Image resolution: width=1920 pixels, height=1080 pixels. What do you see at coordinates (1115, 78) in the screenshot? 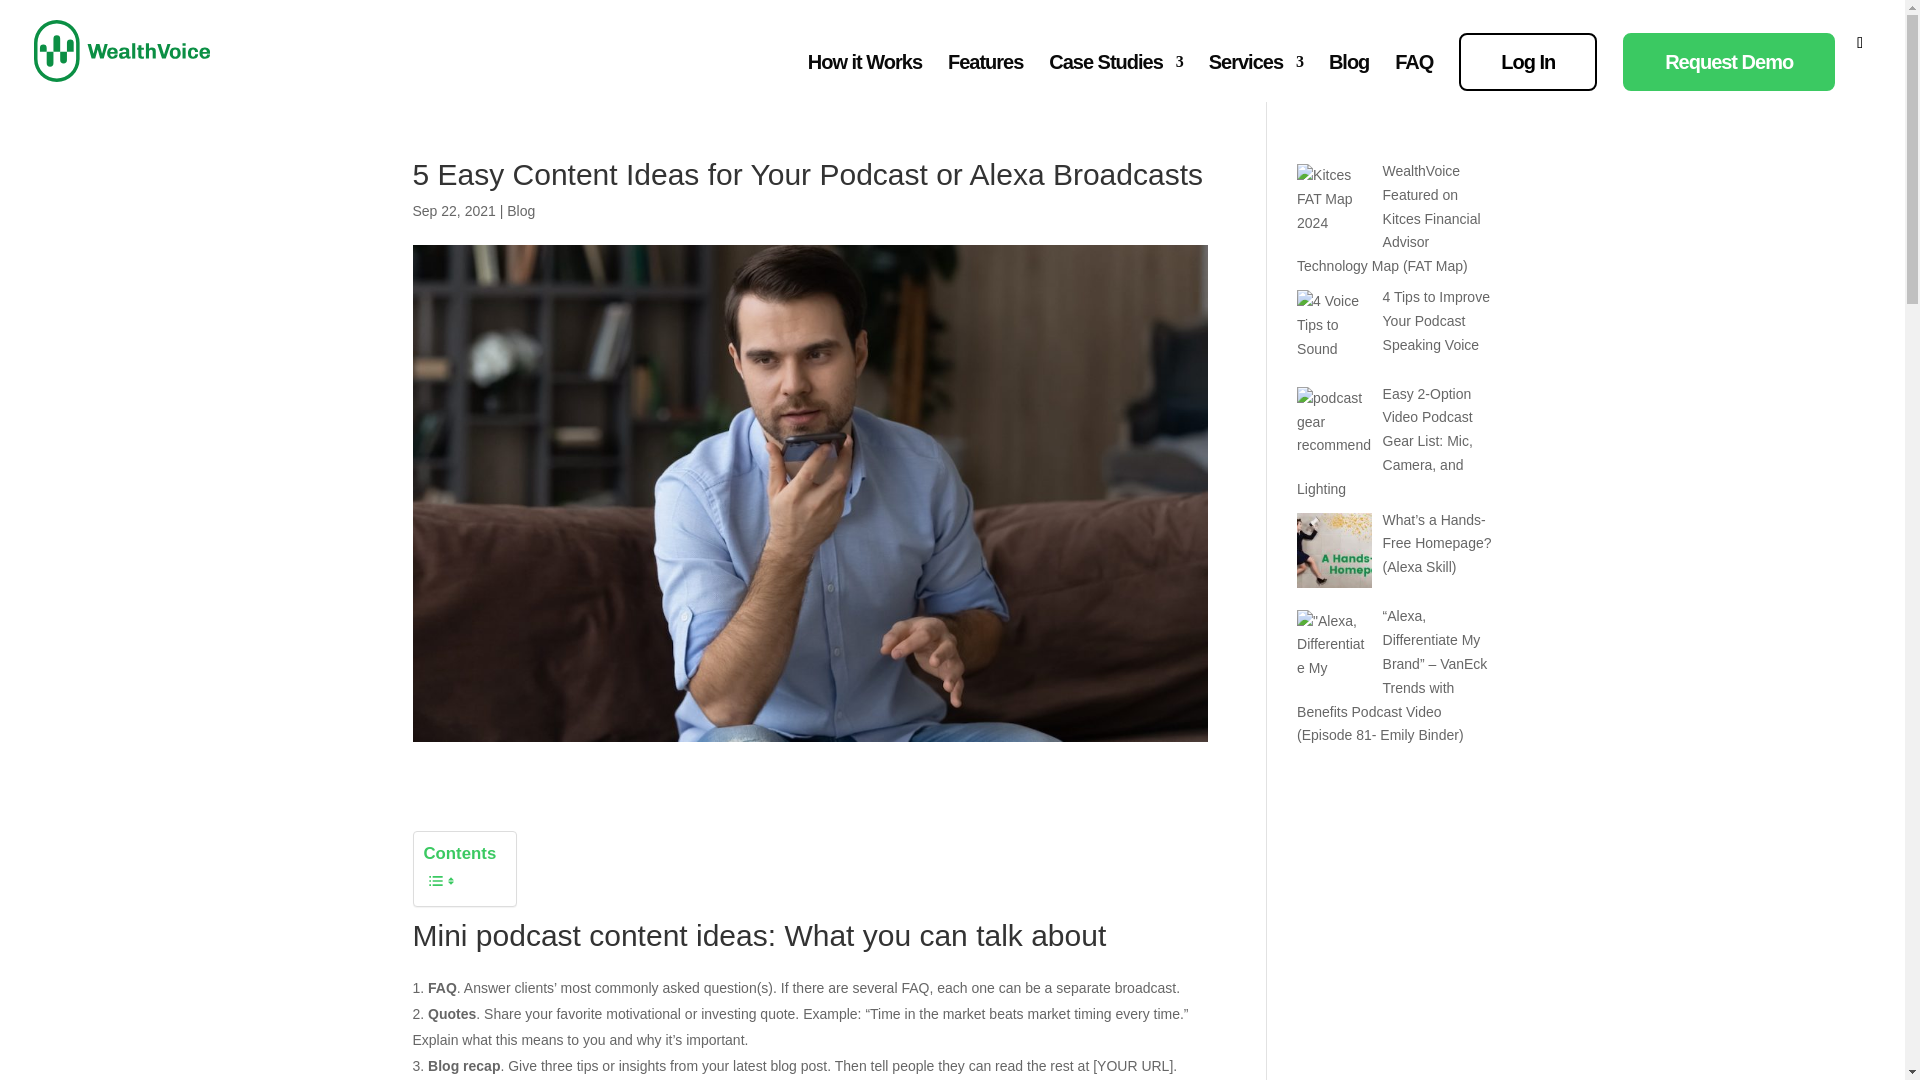
I see `Case Studies` at bounding box center [1115, 78].